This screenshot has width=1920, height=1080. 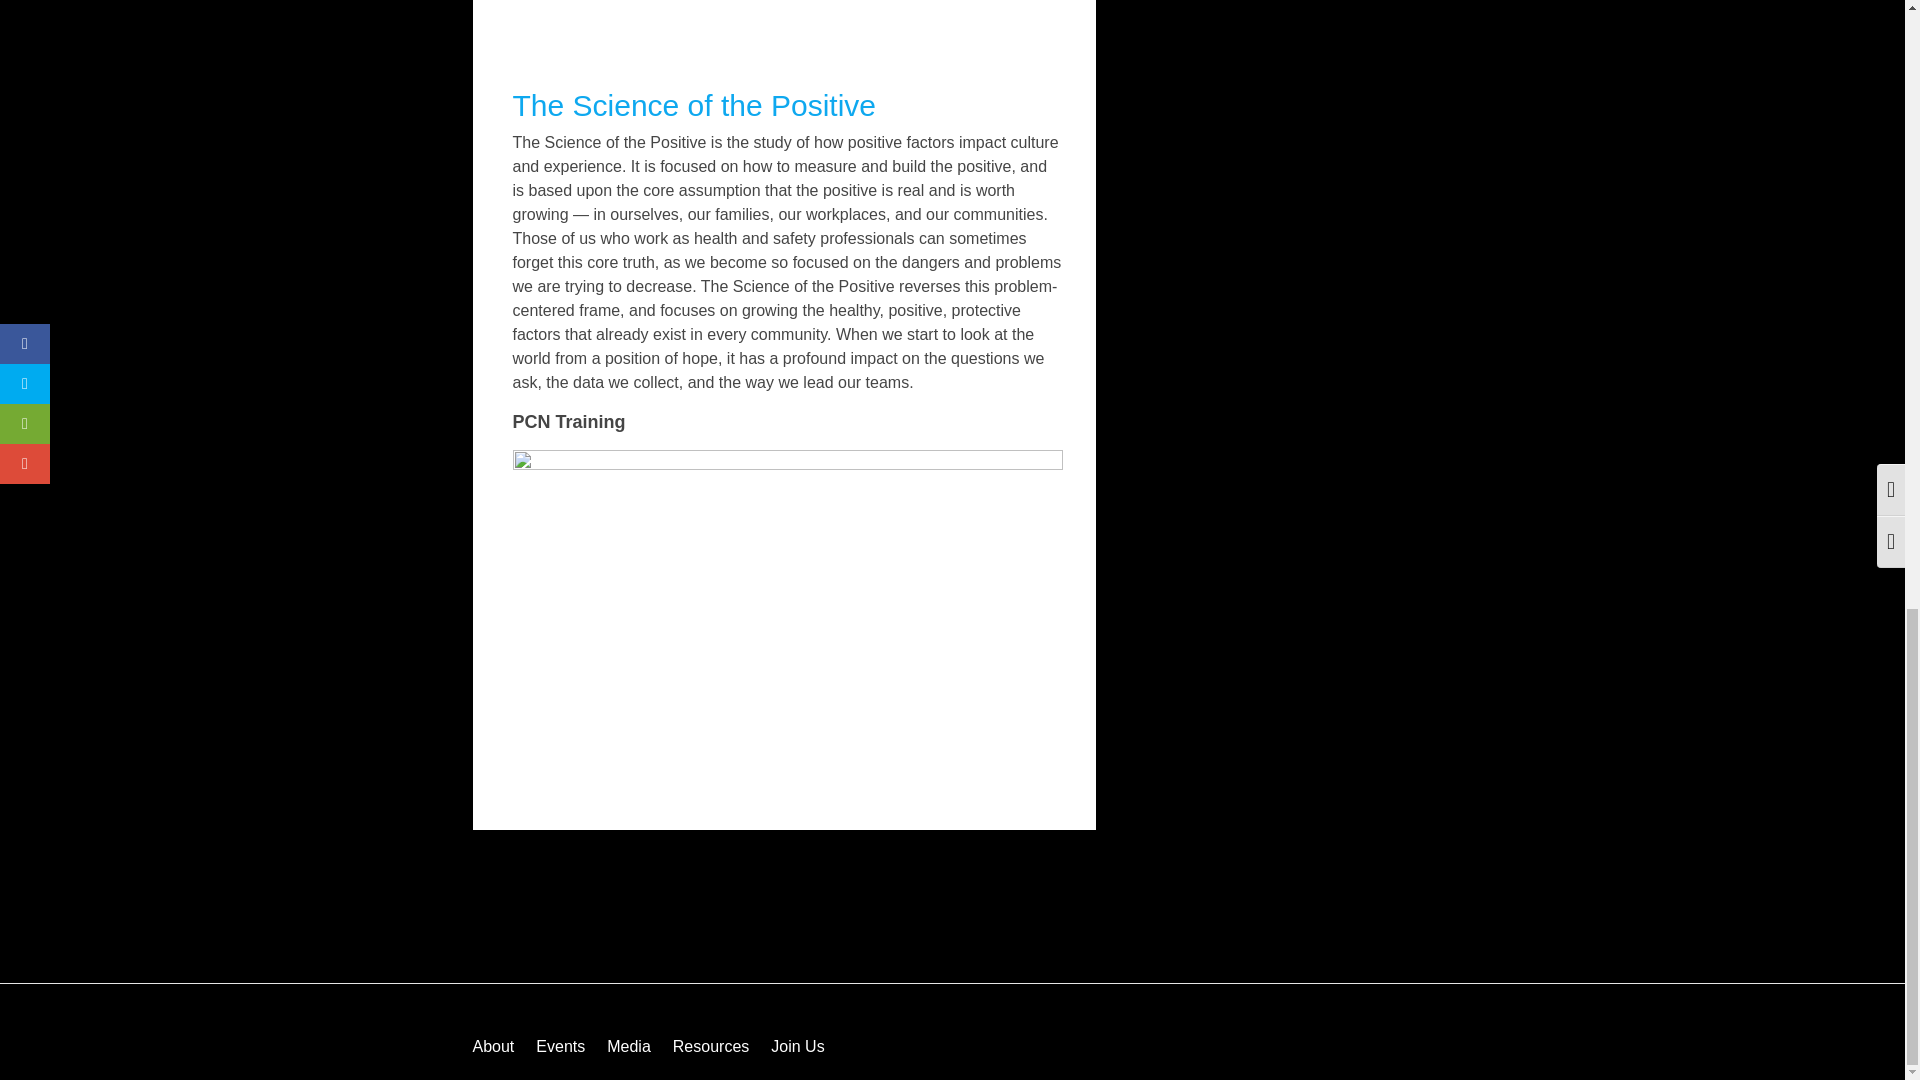 I want to click on Join Us, so click(x=797, y=1046).